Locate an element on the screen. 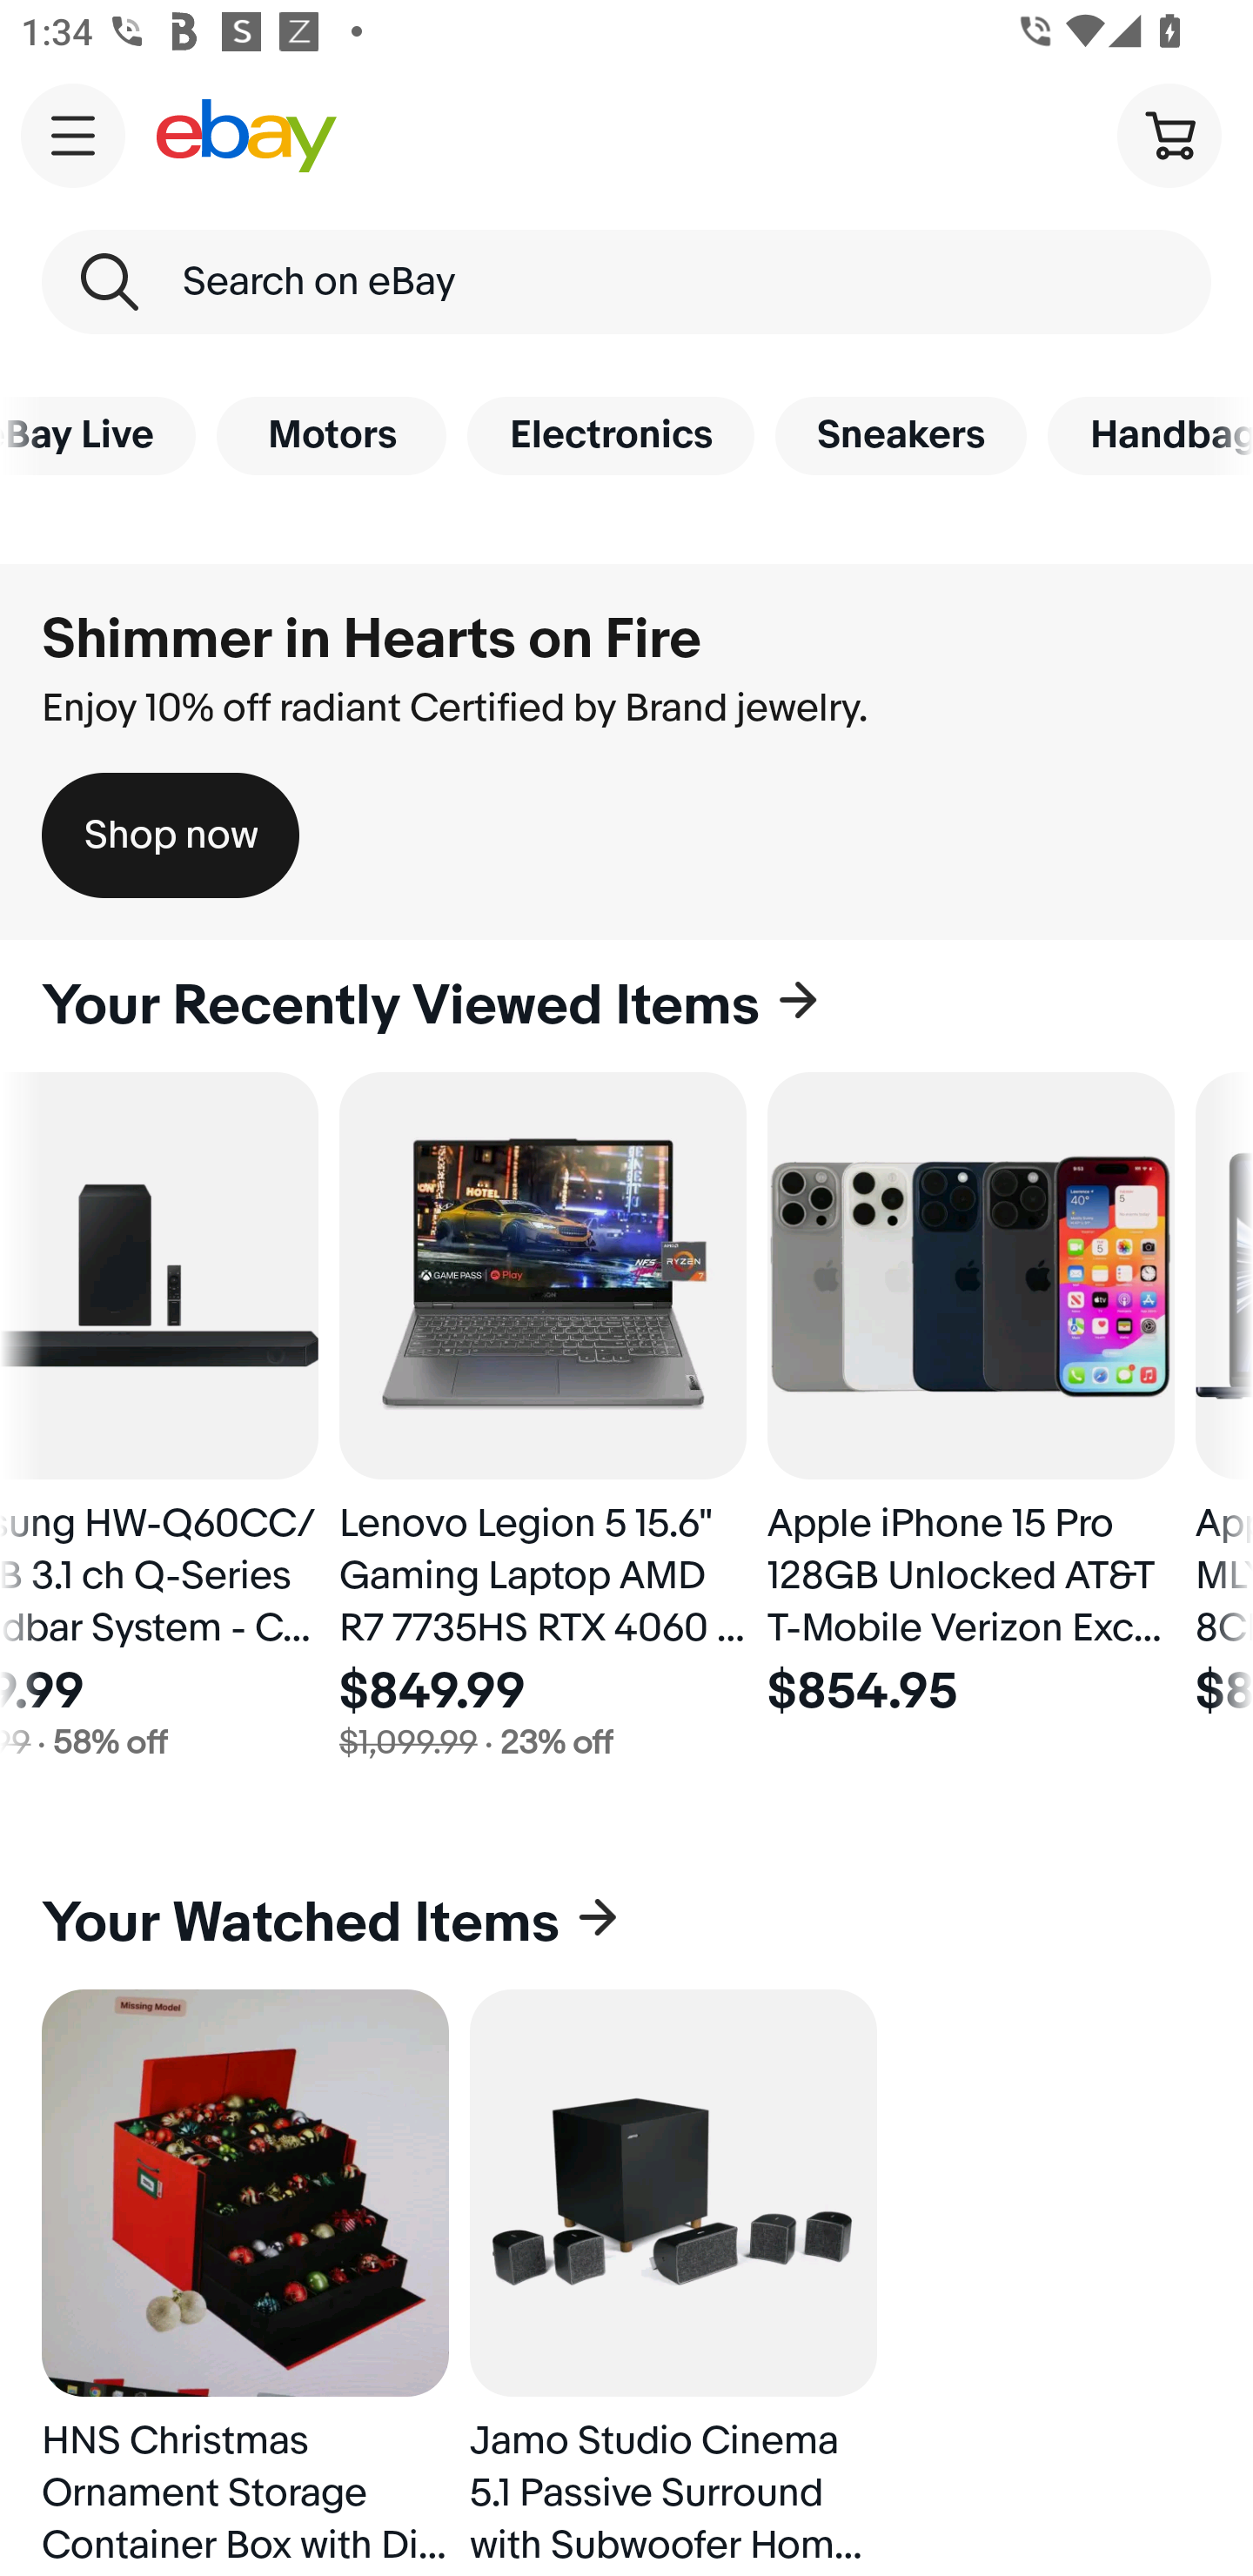  Shop now is located at coordinates (171, 835).